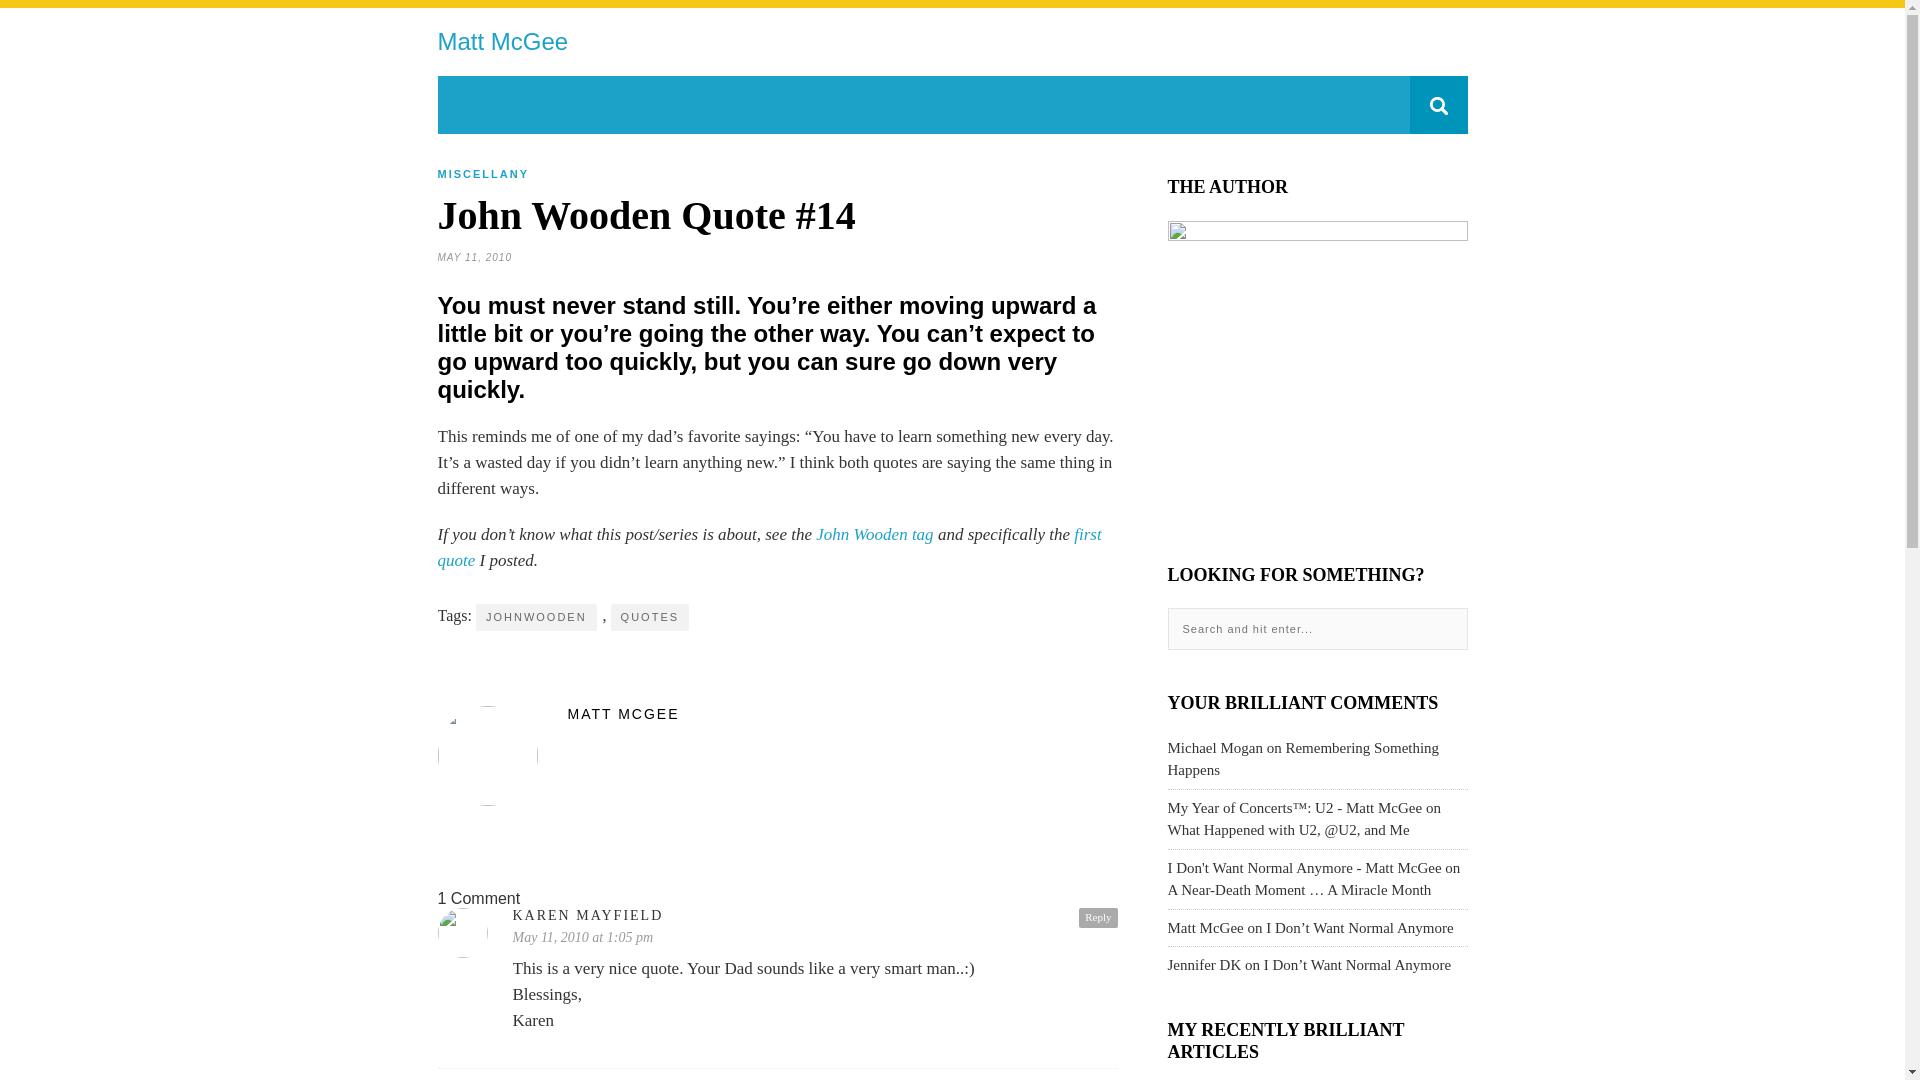 The width and height of the screenshot is (1920, 1080). I want to click on MATT MCGEE, so click(777, 714).